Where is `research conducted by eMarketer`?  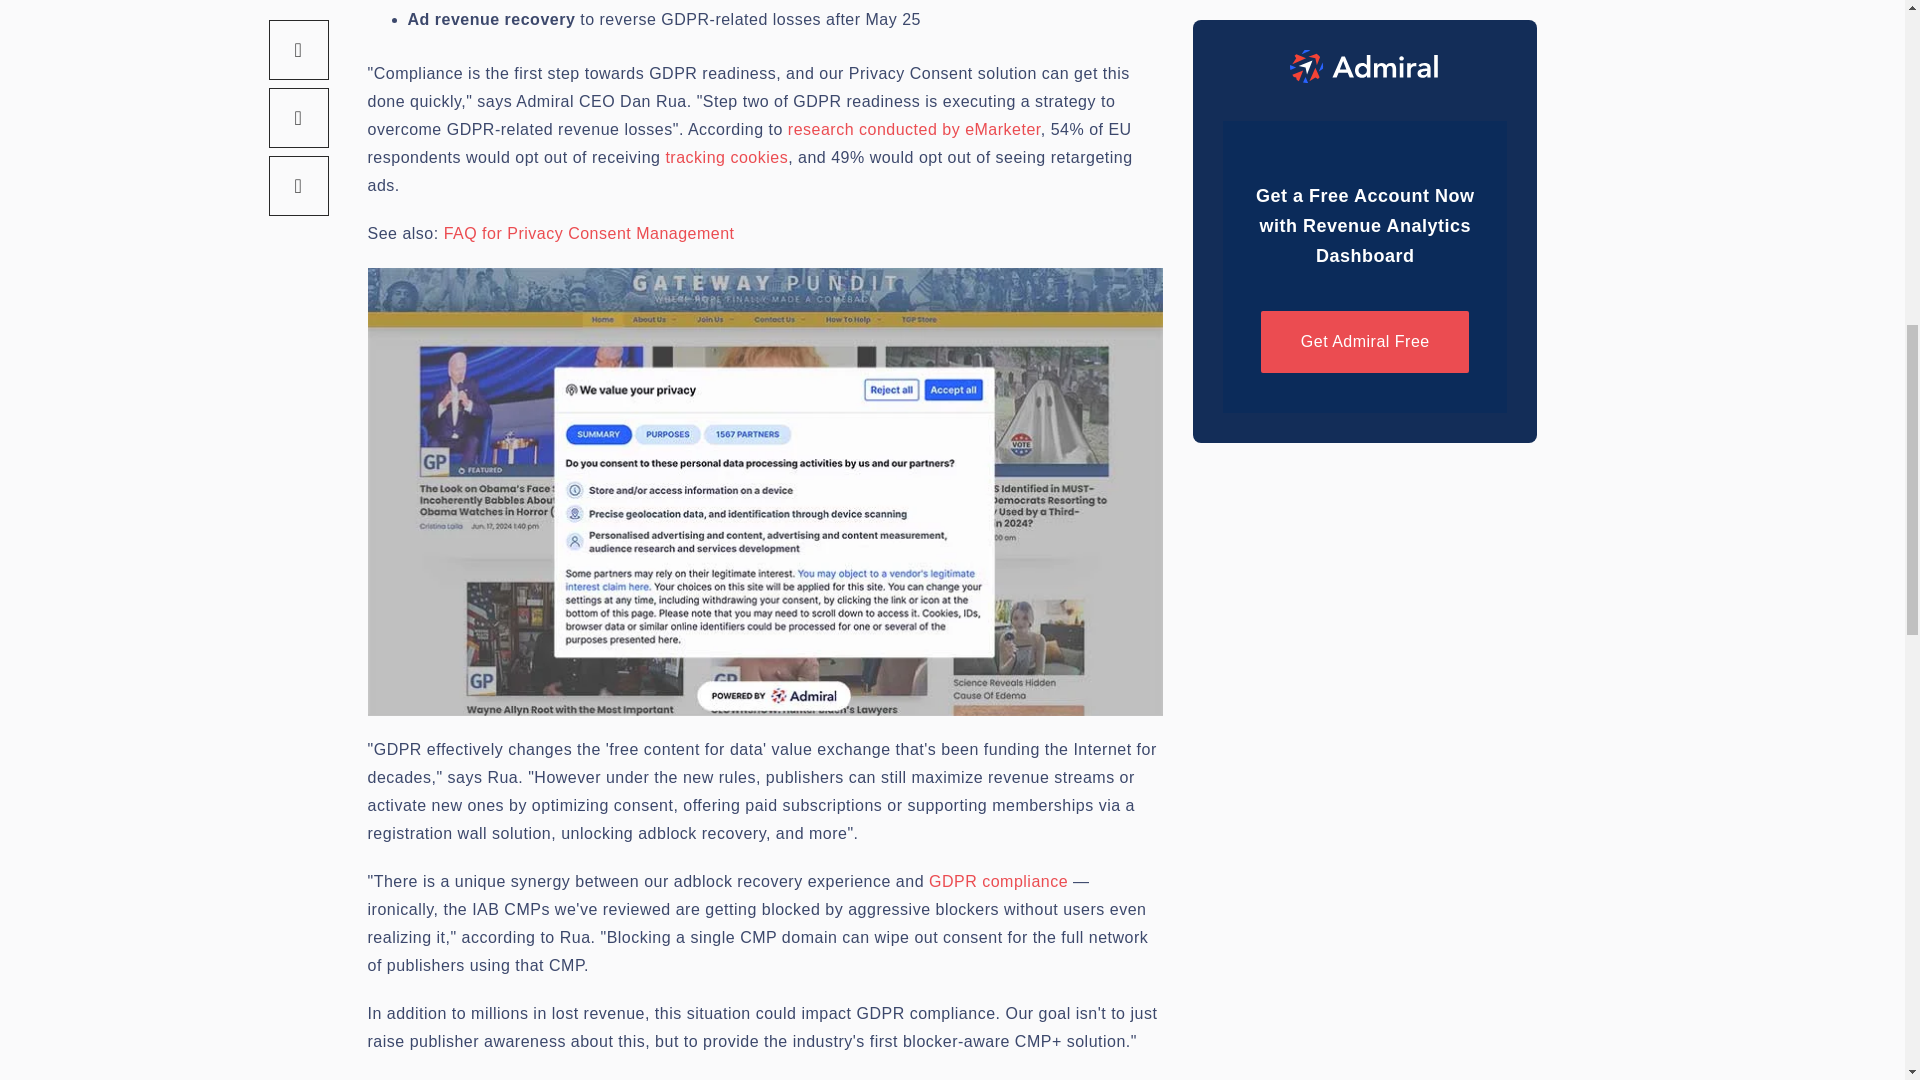 research conducted by eMarketer is located at coordinates (914, 129).